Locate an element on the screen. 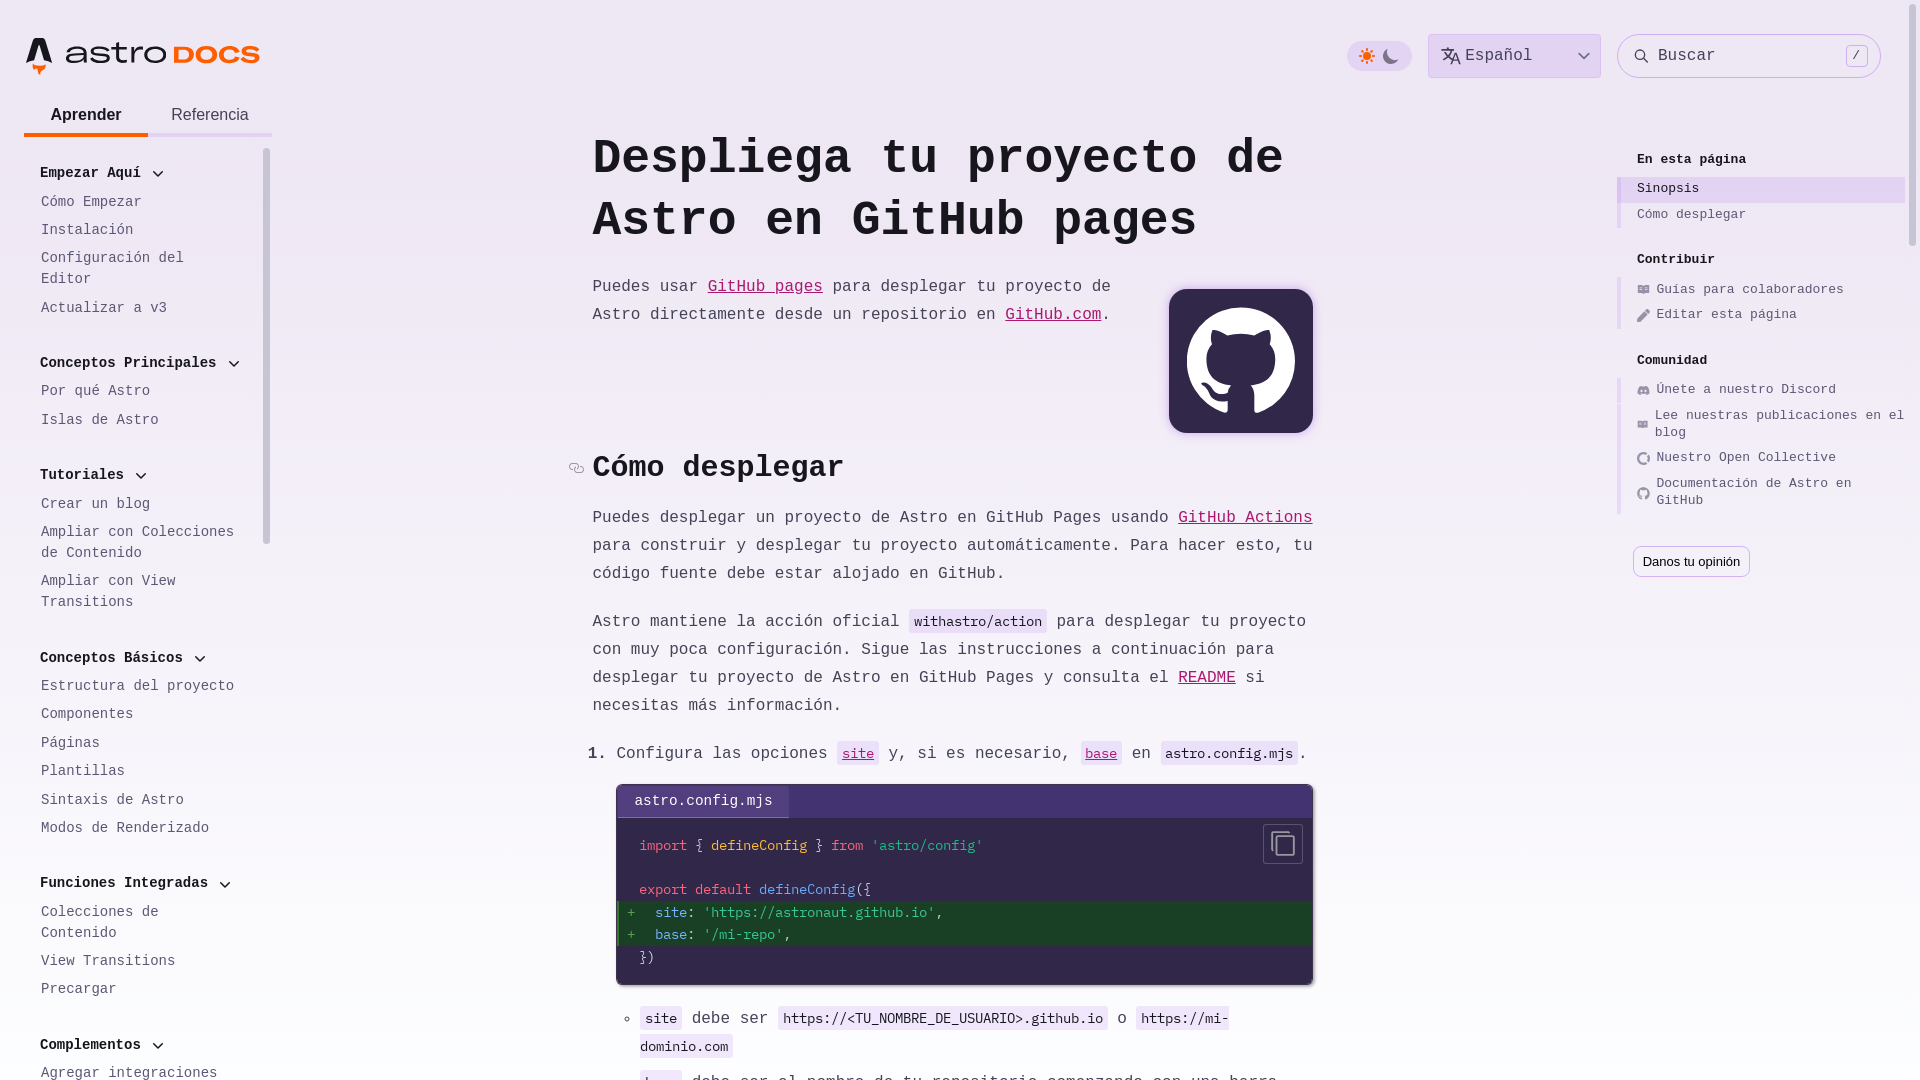 Image resolution: width=1920 pixels, height=1080 pixels. Usar tema oscuro is located at coordinates (1391, 56).